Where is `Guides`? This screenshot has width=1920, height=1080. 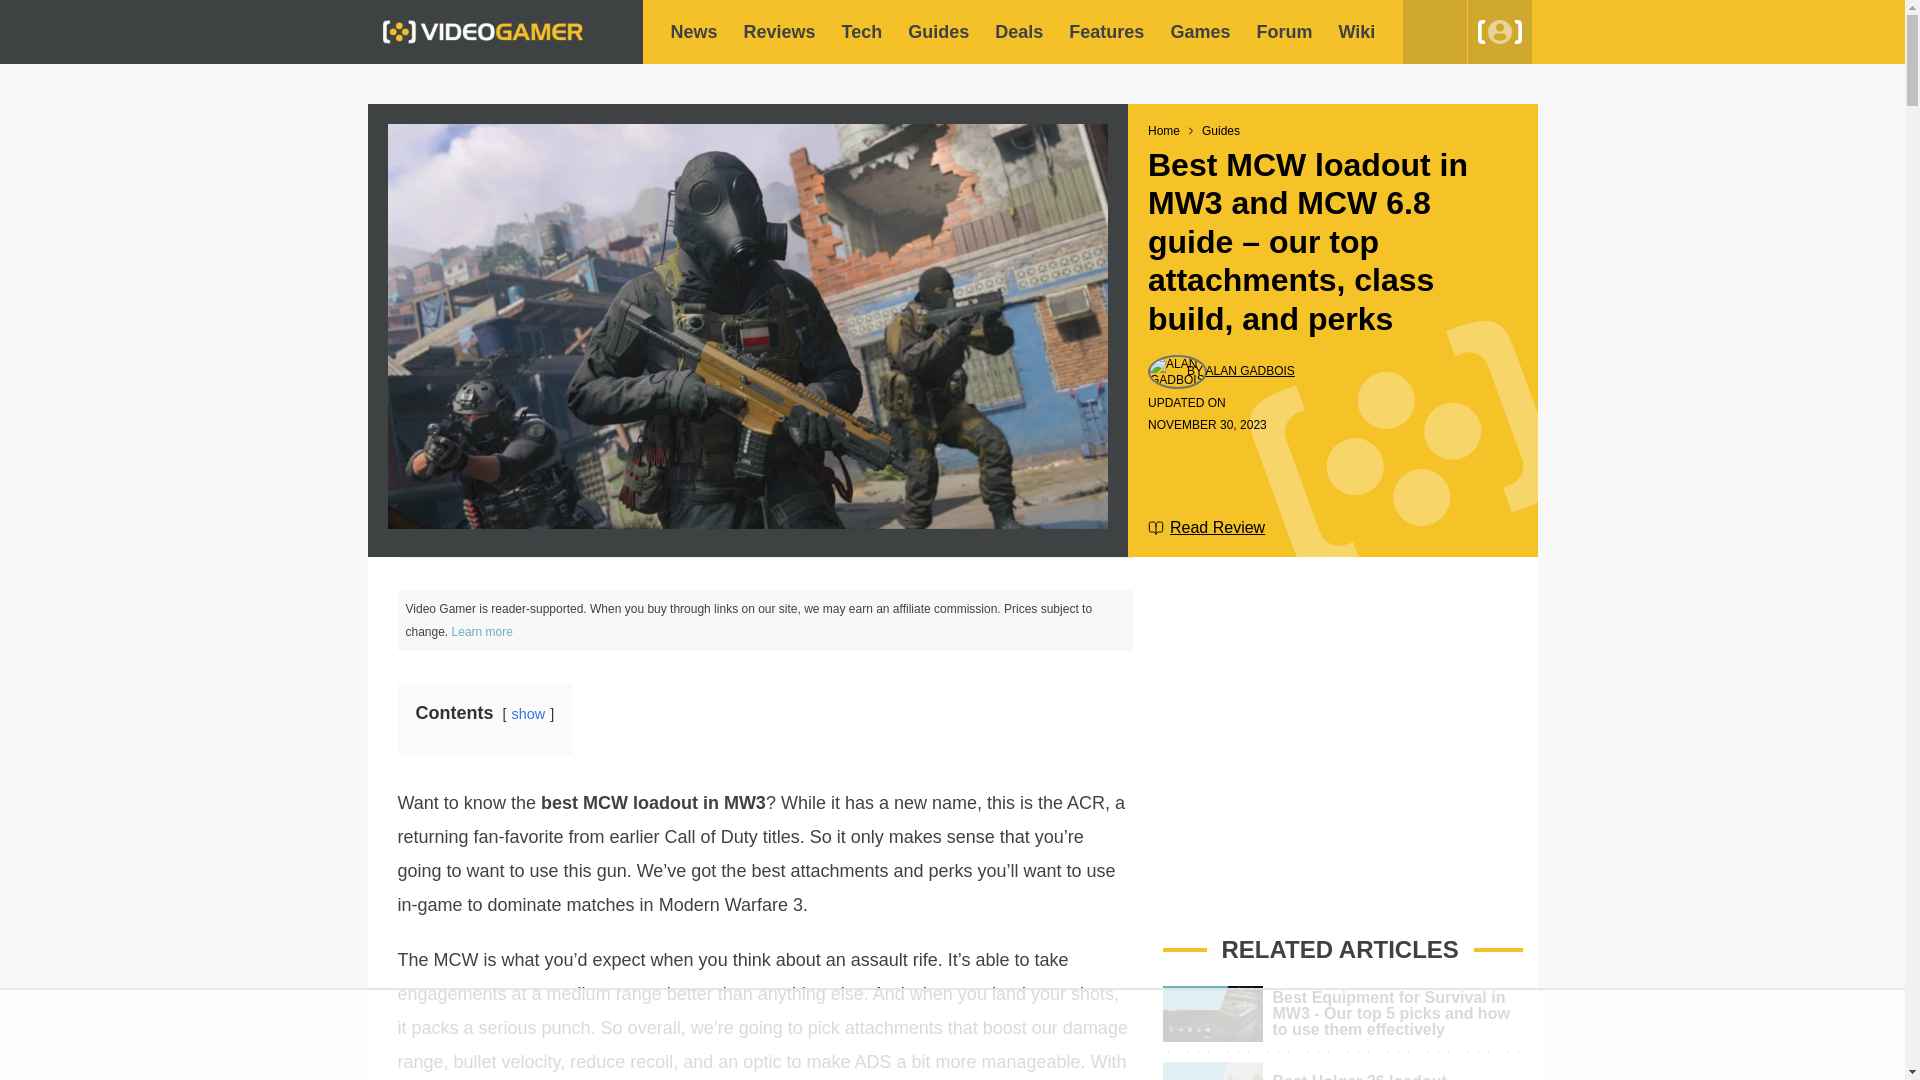 Guides is located at coordinates (938, 32).